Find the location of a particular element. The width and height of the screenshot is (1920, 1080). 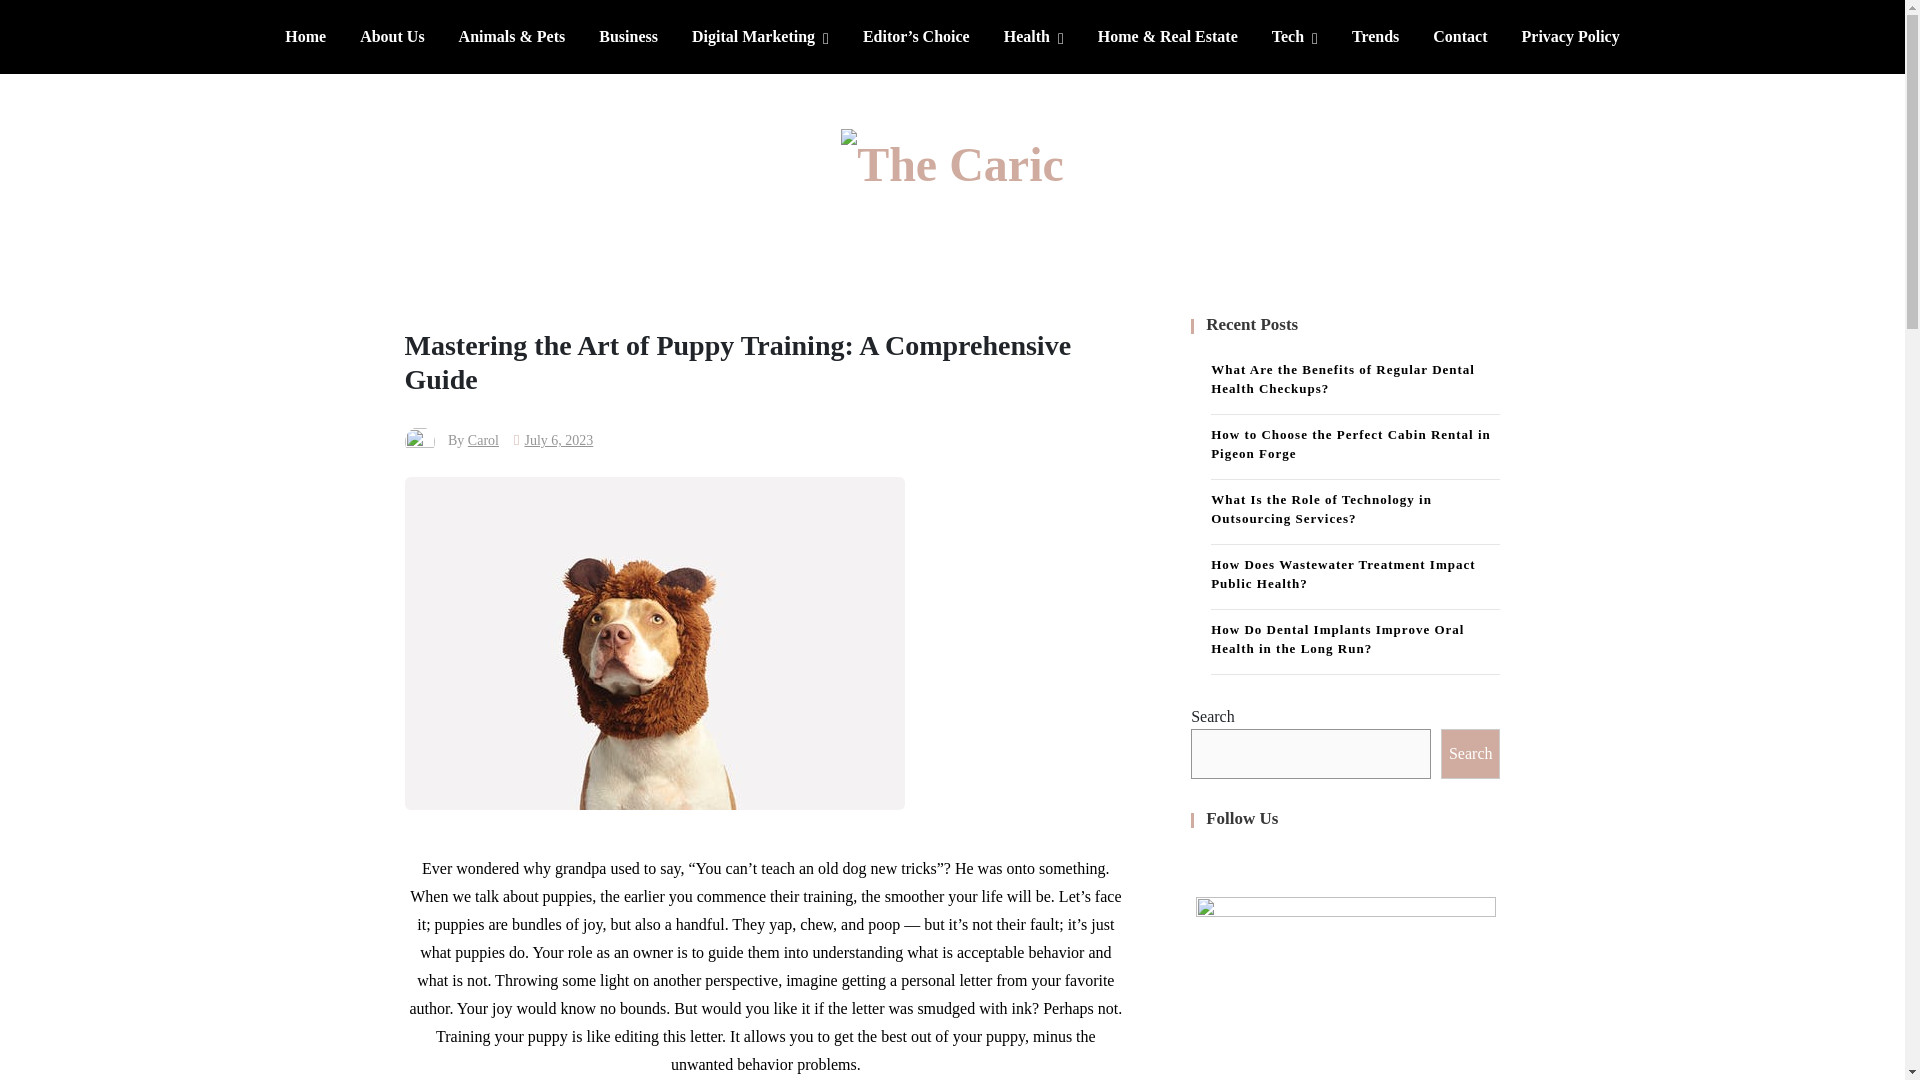

Digital Marketing is located at coordinates (760, 36).